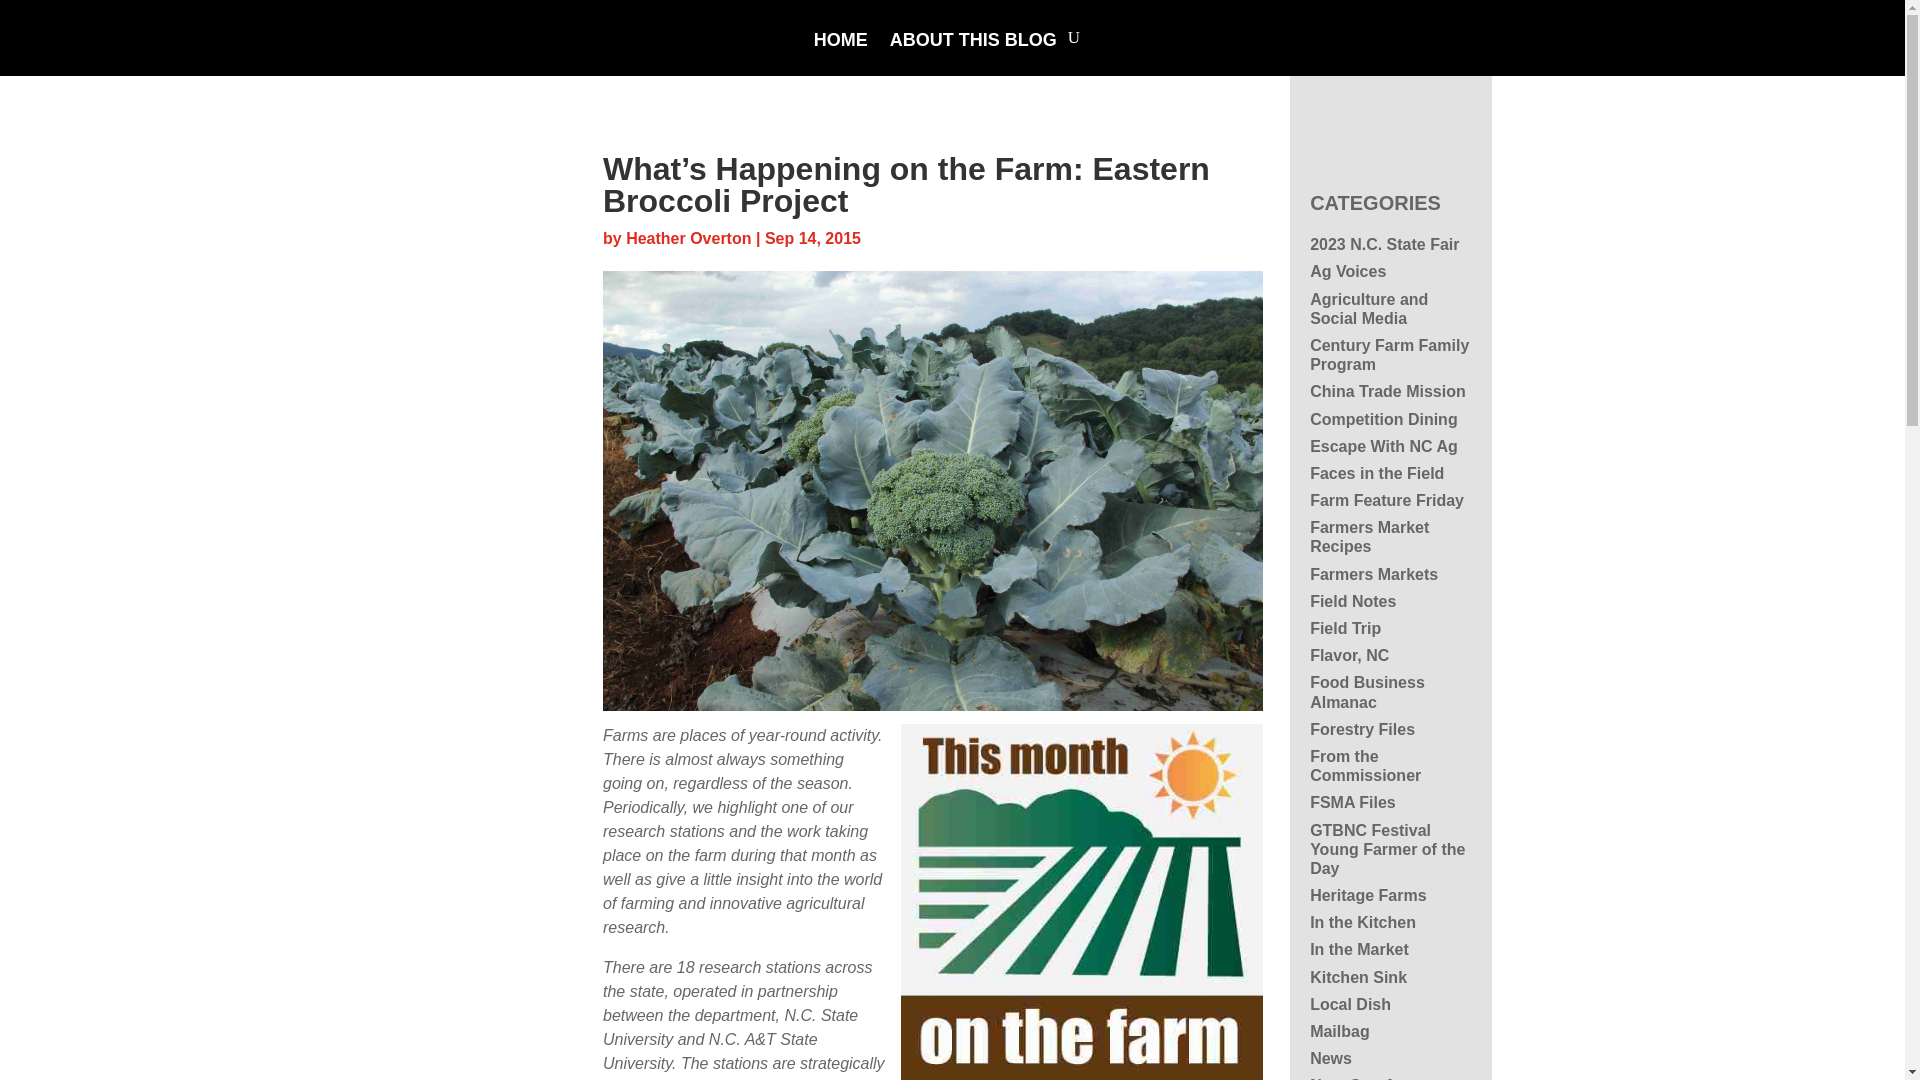  I want to click on 2023 N.C. State Fair, so click(1384, 244).